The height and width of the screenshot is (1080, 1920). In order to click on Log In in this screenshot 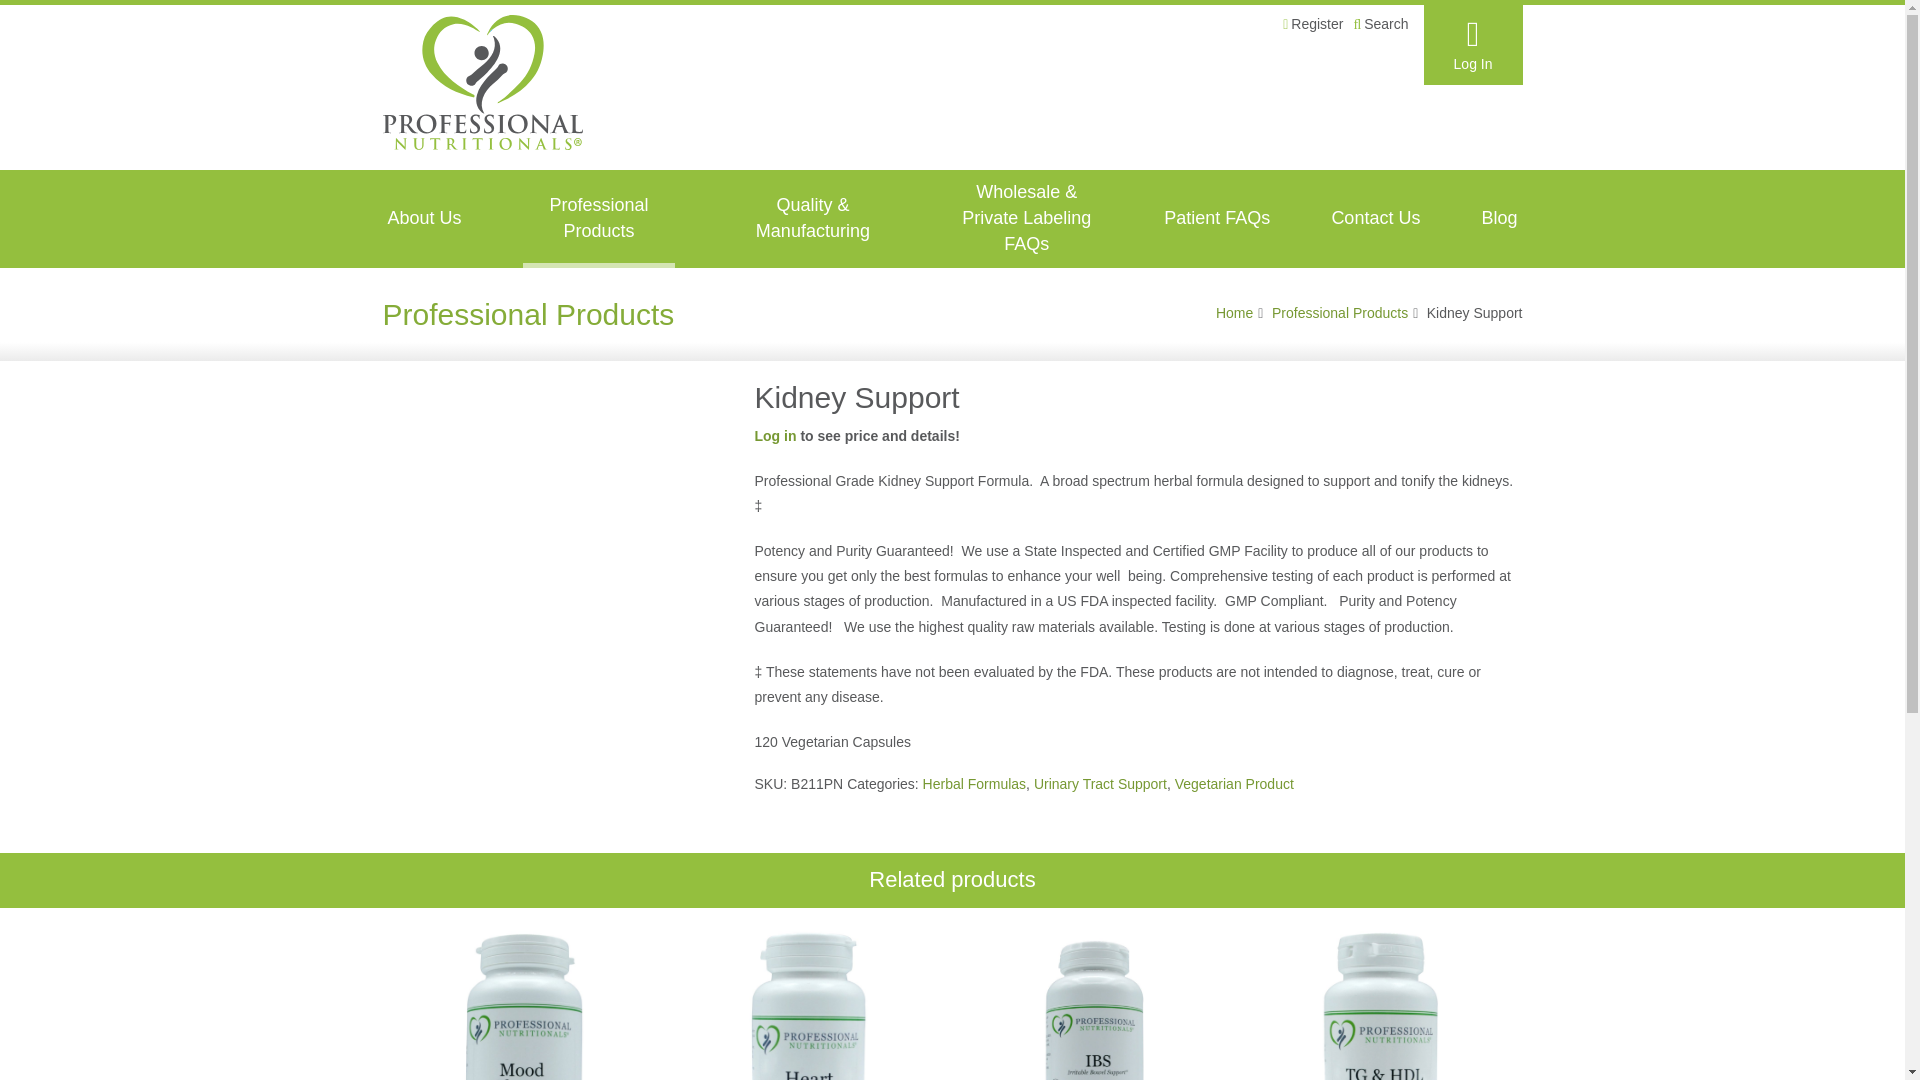, I will do `click(1473, 45)`.